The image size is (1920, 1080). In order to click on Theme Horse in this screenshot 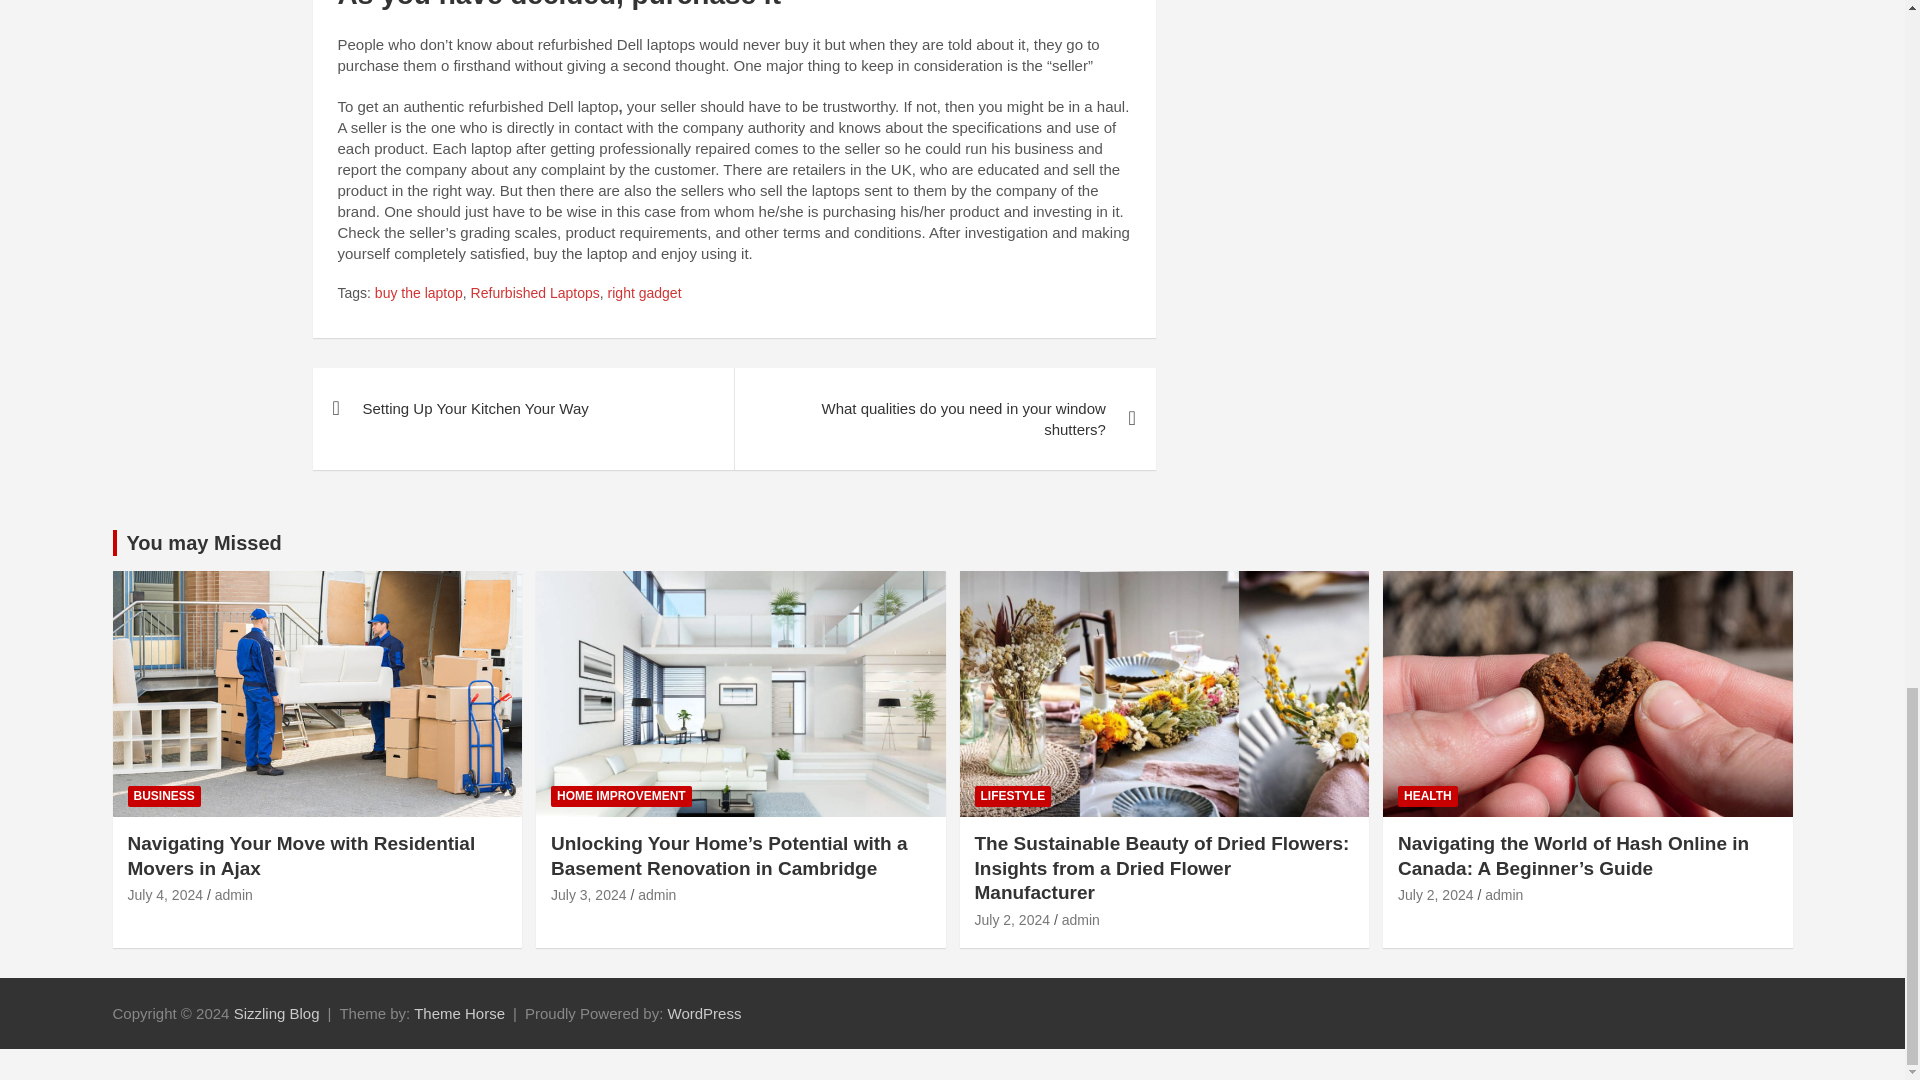, I will do `click(459, 1013)`.